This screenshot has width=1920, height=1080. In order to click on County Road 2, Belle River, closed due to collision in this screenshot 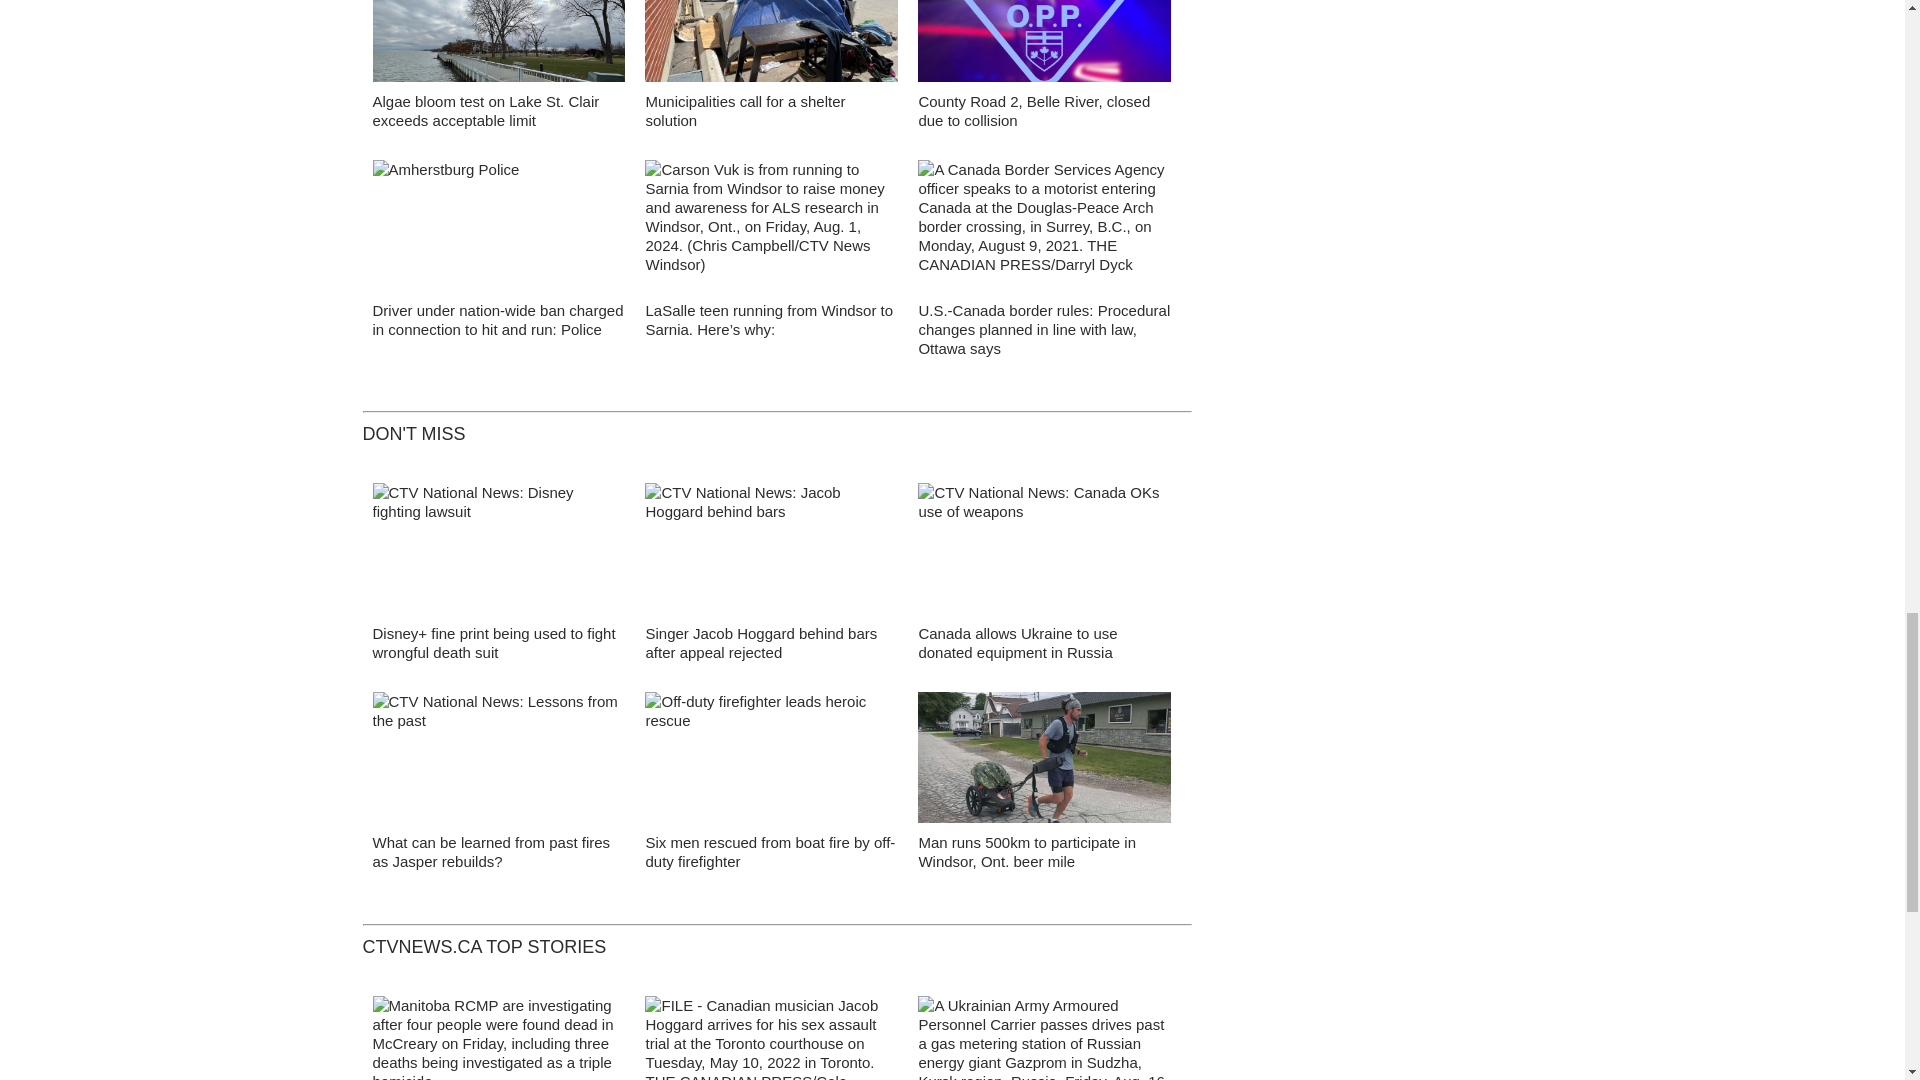, I will do `click(1034, 110)`.